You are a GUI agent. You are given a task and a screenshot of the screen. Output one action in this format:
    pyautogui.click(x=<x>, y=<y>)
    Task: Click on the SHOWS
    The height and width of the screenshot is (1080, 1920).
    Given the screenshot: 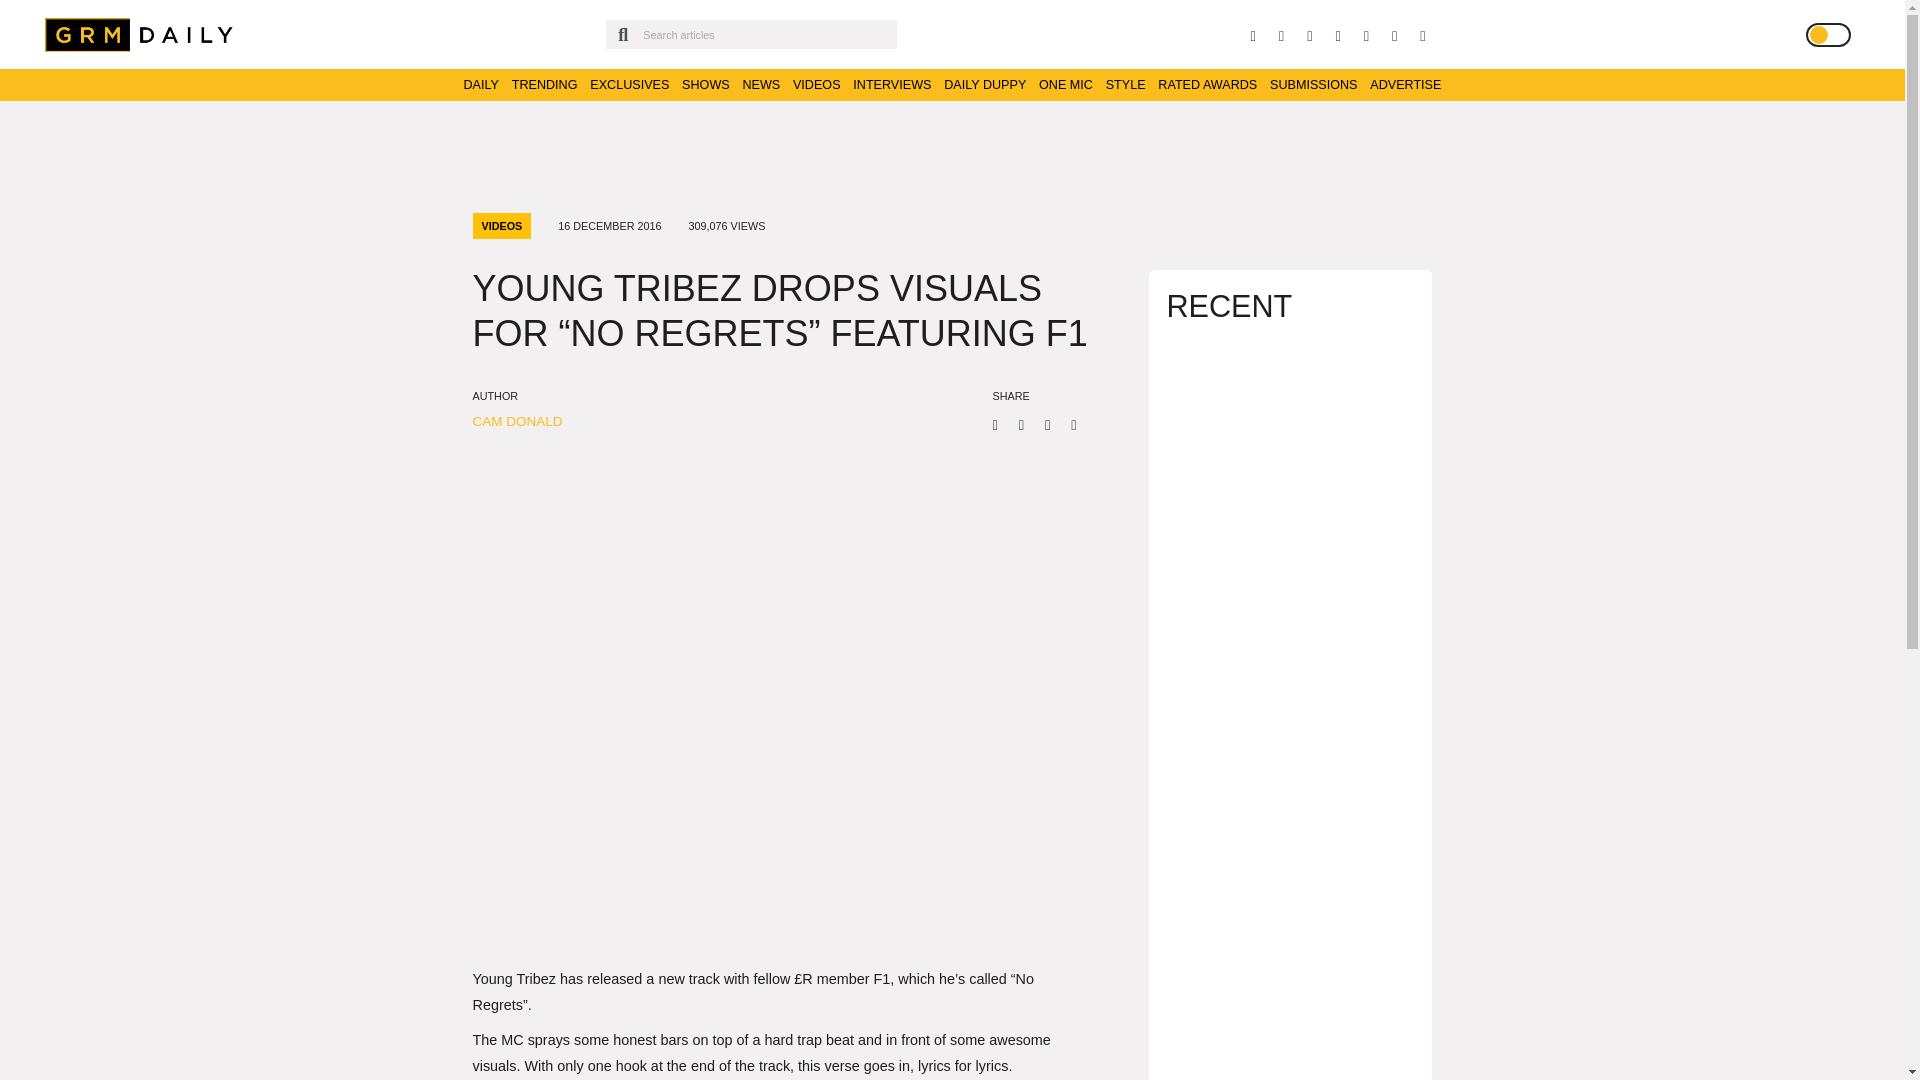 What is the action you would take?
    pyautogui.click(x=705, y=84)
    